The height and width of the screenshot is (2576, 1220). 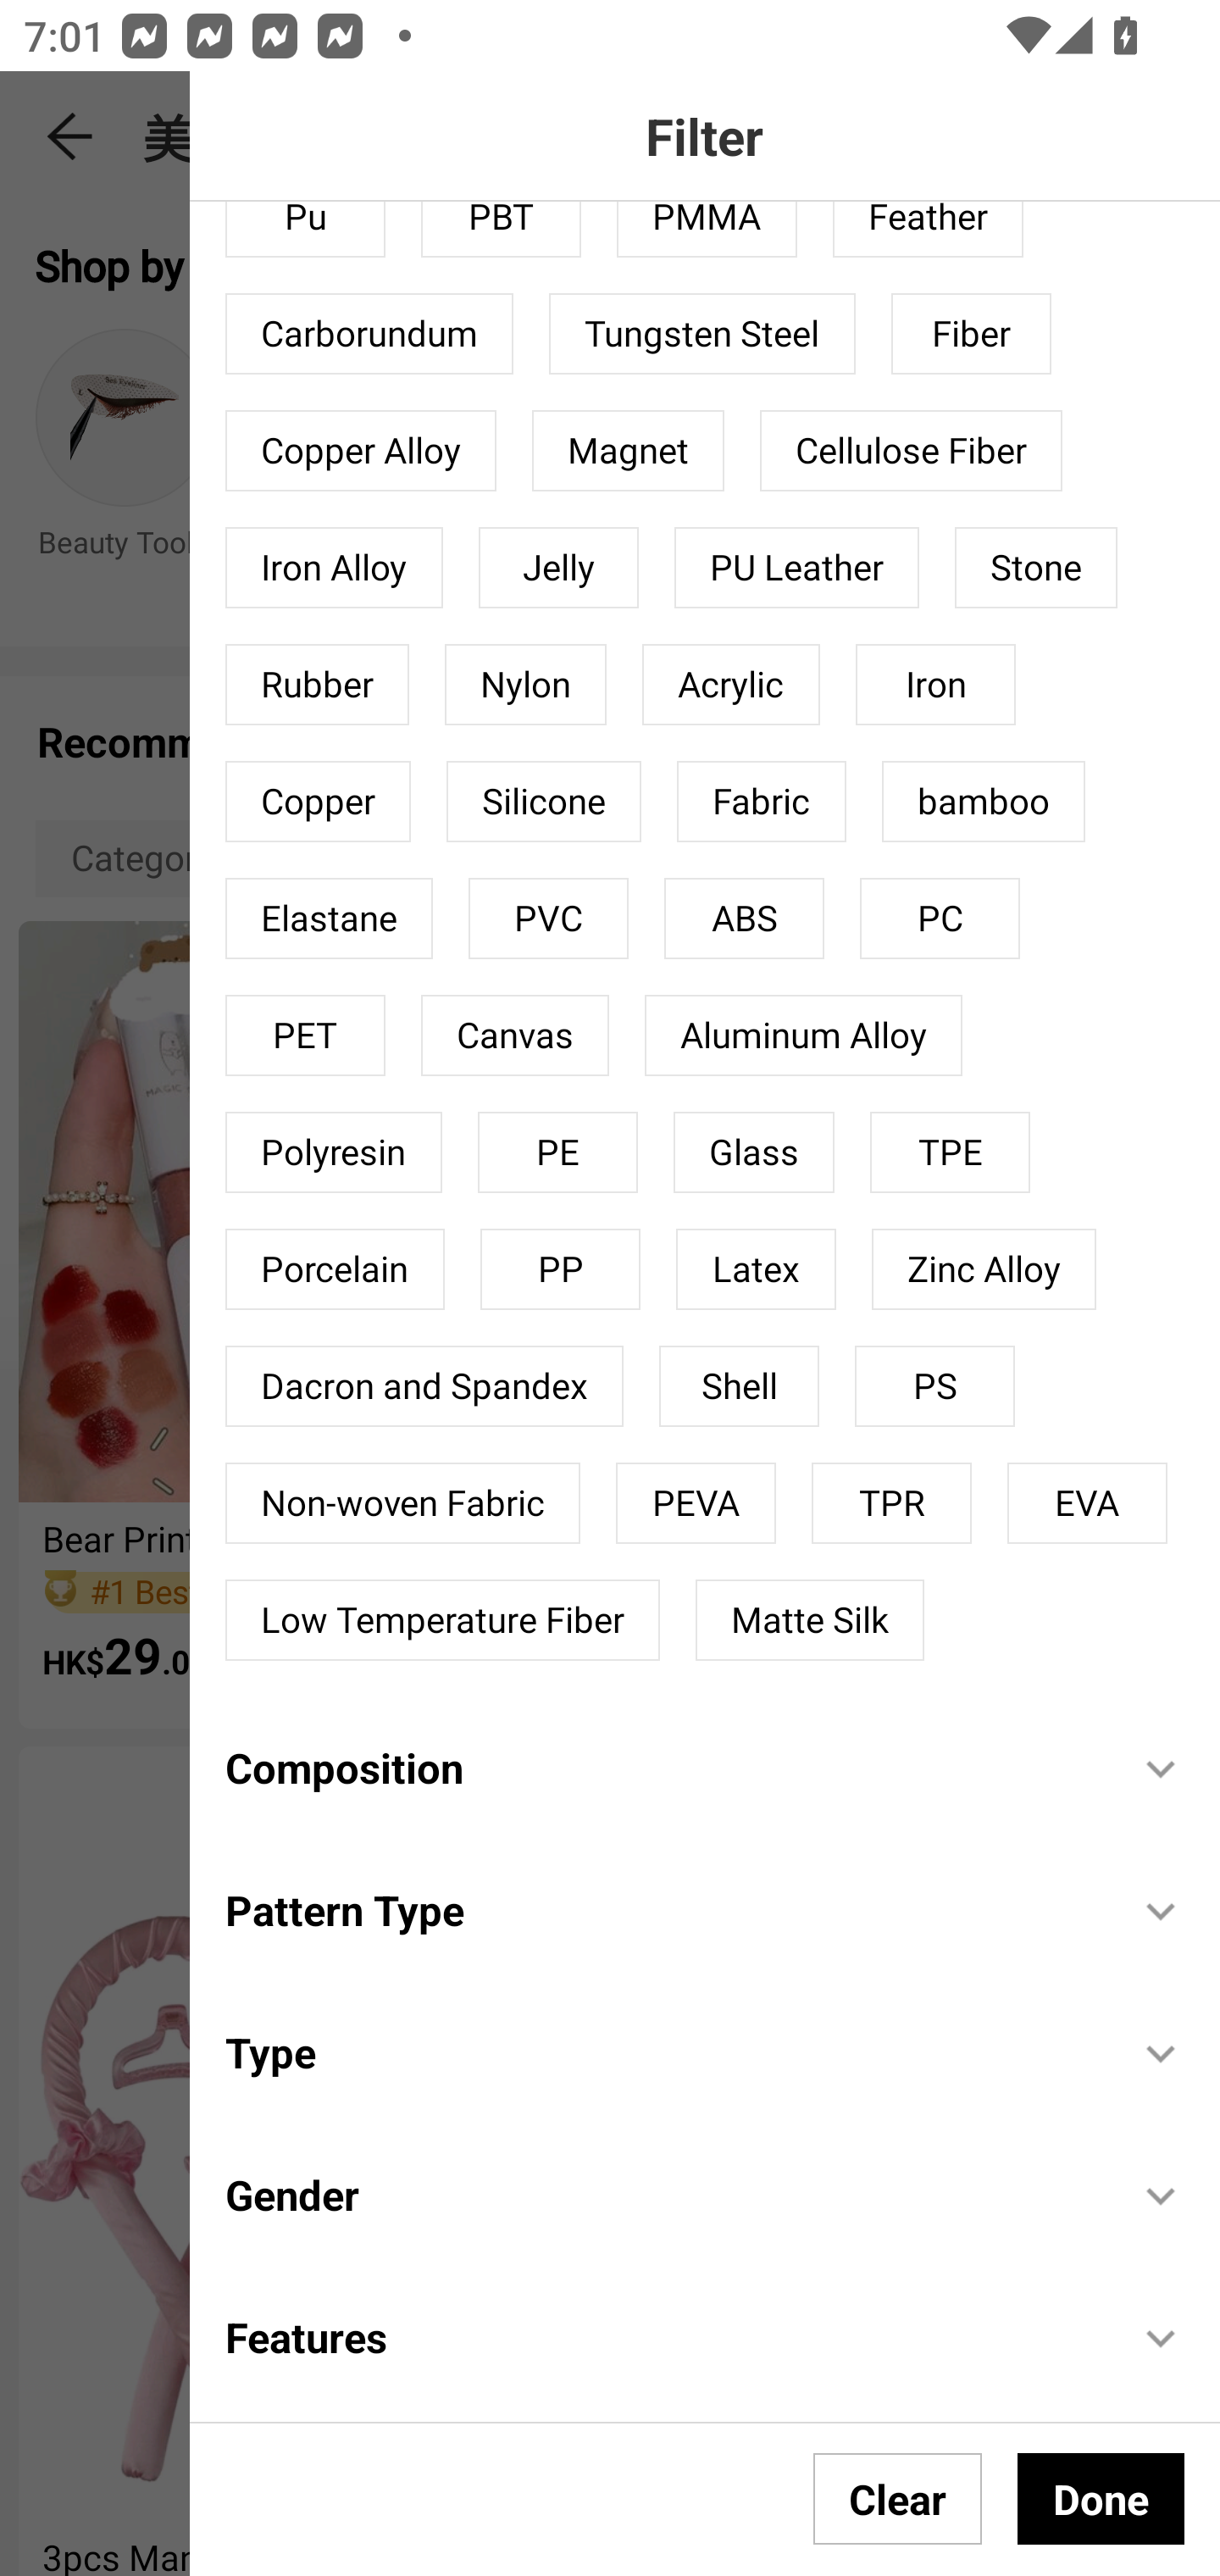 What do you see at coordinates (898, 2498) in the screenshot?
I see `Clear` at bounding box center [898, 2498].